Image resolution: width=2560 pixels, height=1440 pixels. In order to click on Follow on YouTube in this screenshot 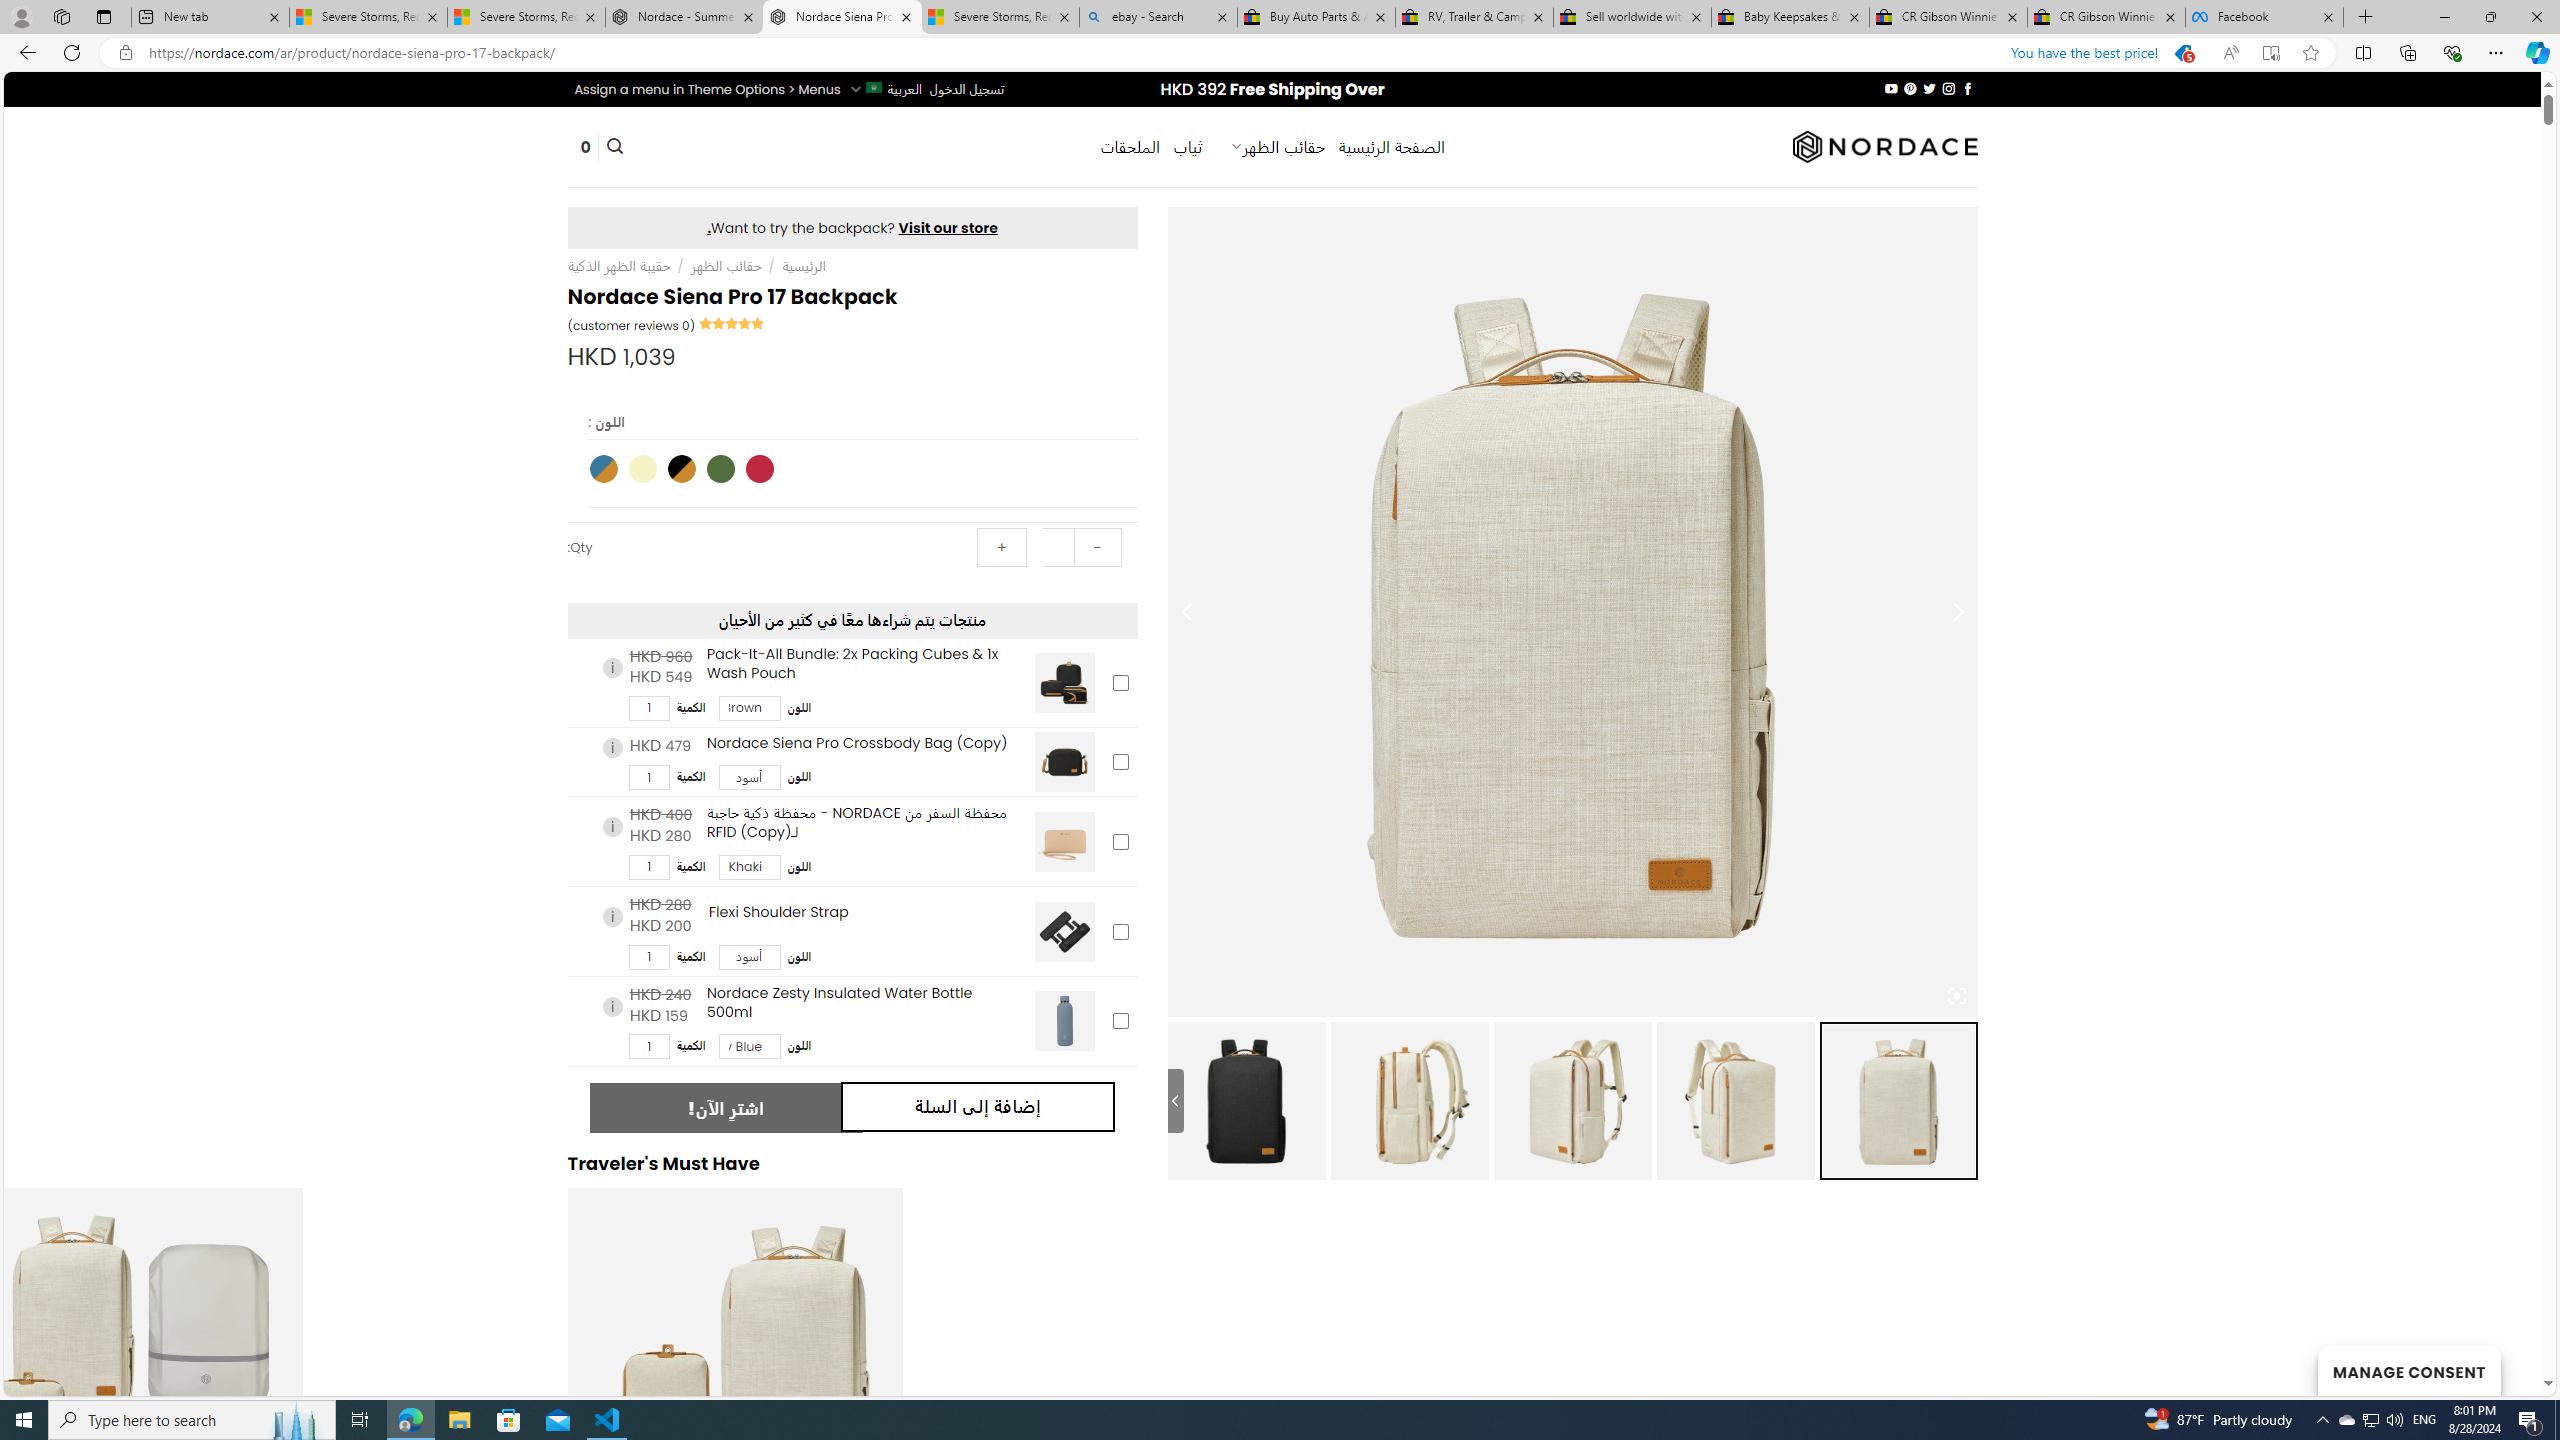, I will do `click(1890, 88)`.